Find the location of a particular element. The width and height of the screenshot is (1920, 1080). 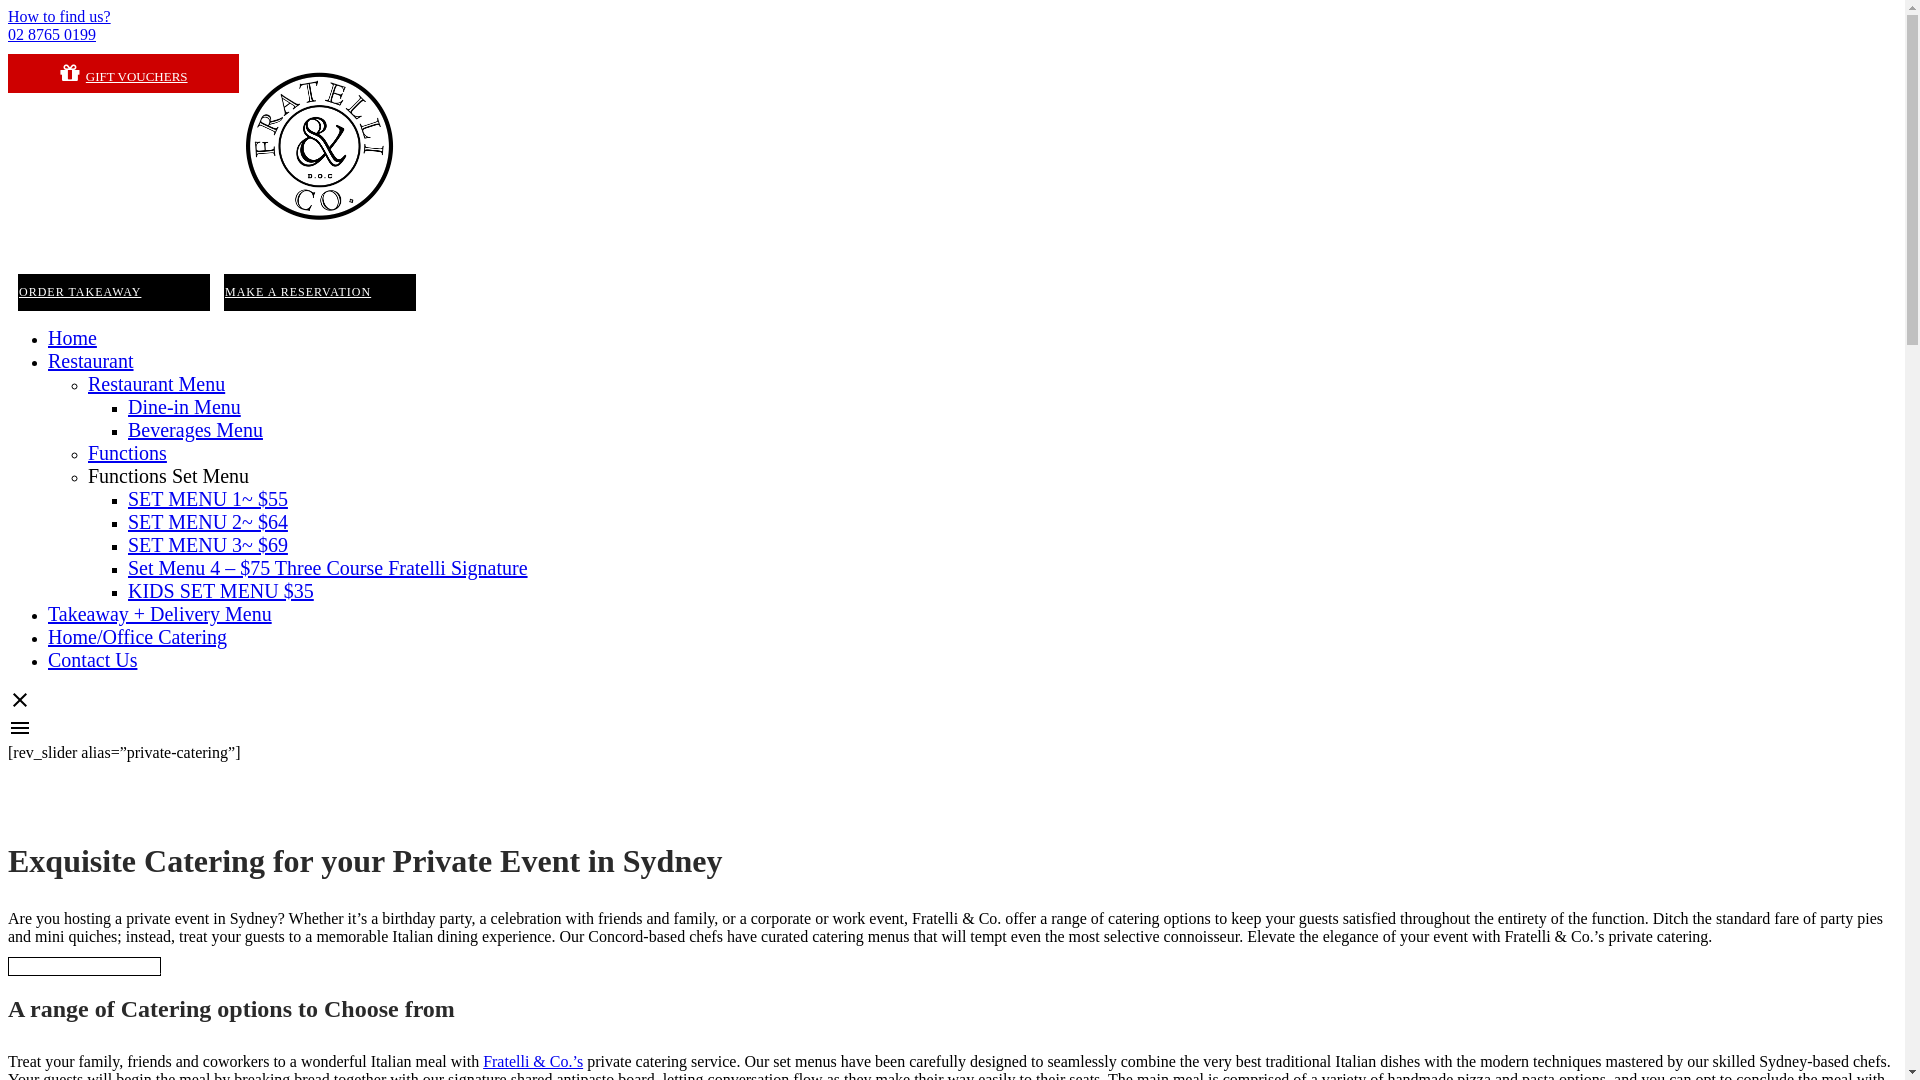

Beverages Menu is located at coordinates (196, 430).